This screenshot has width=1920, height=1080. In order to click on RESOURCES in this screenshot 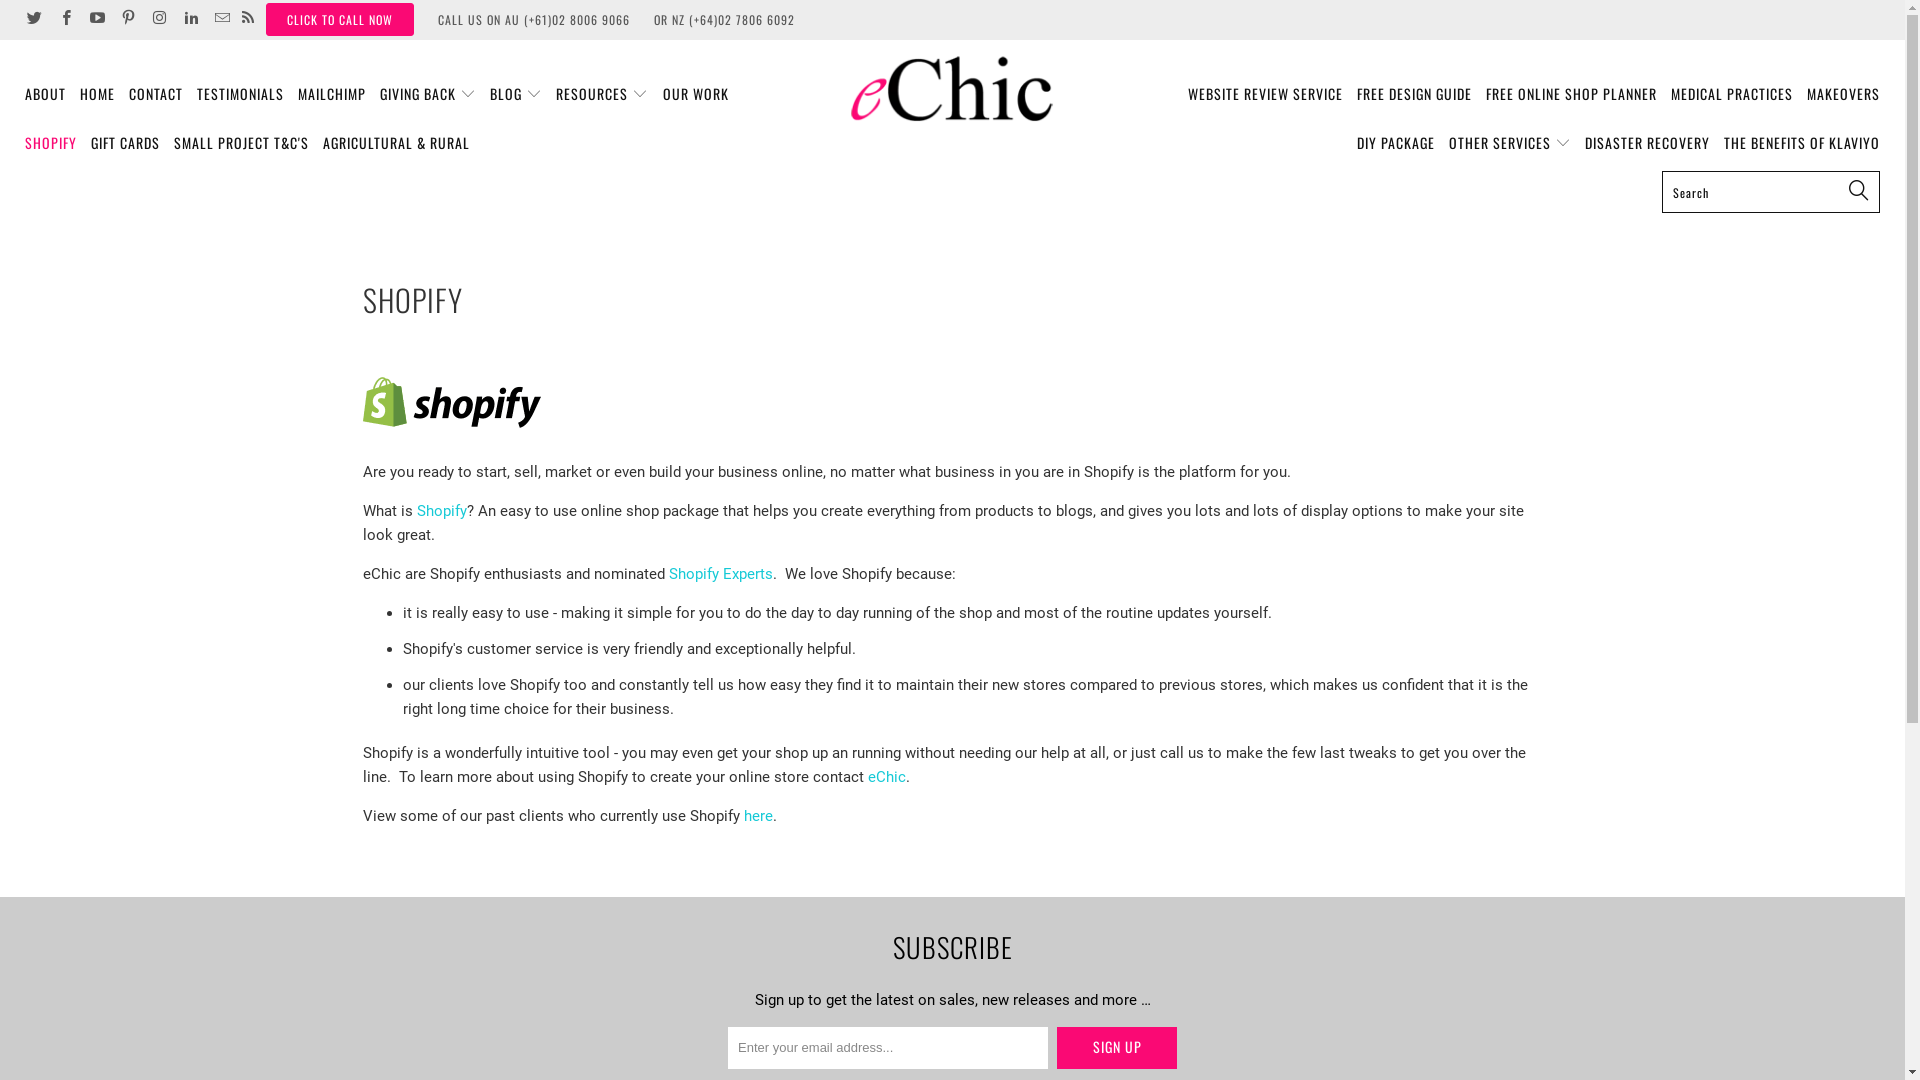, I will do `click(602, 94)`.